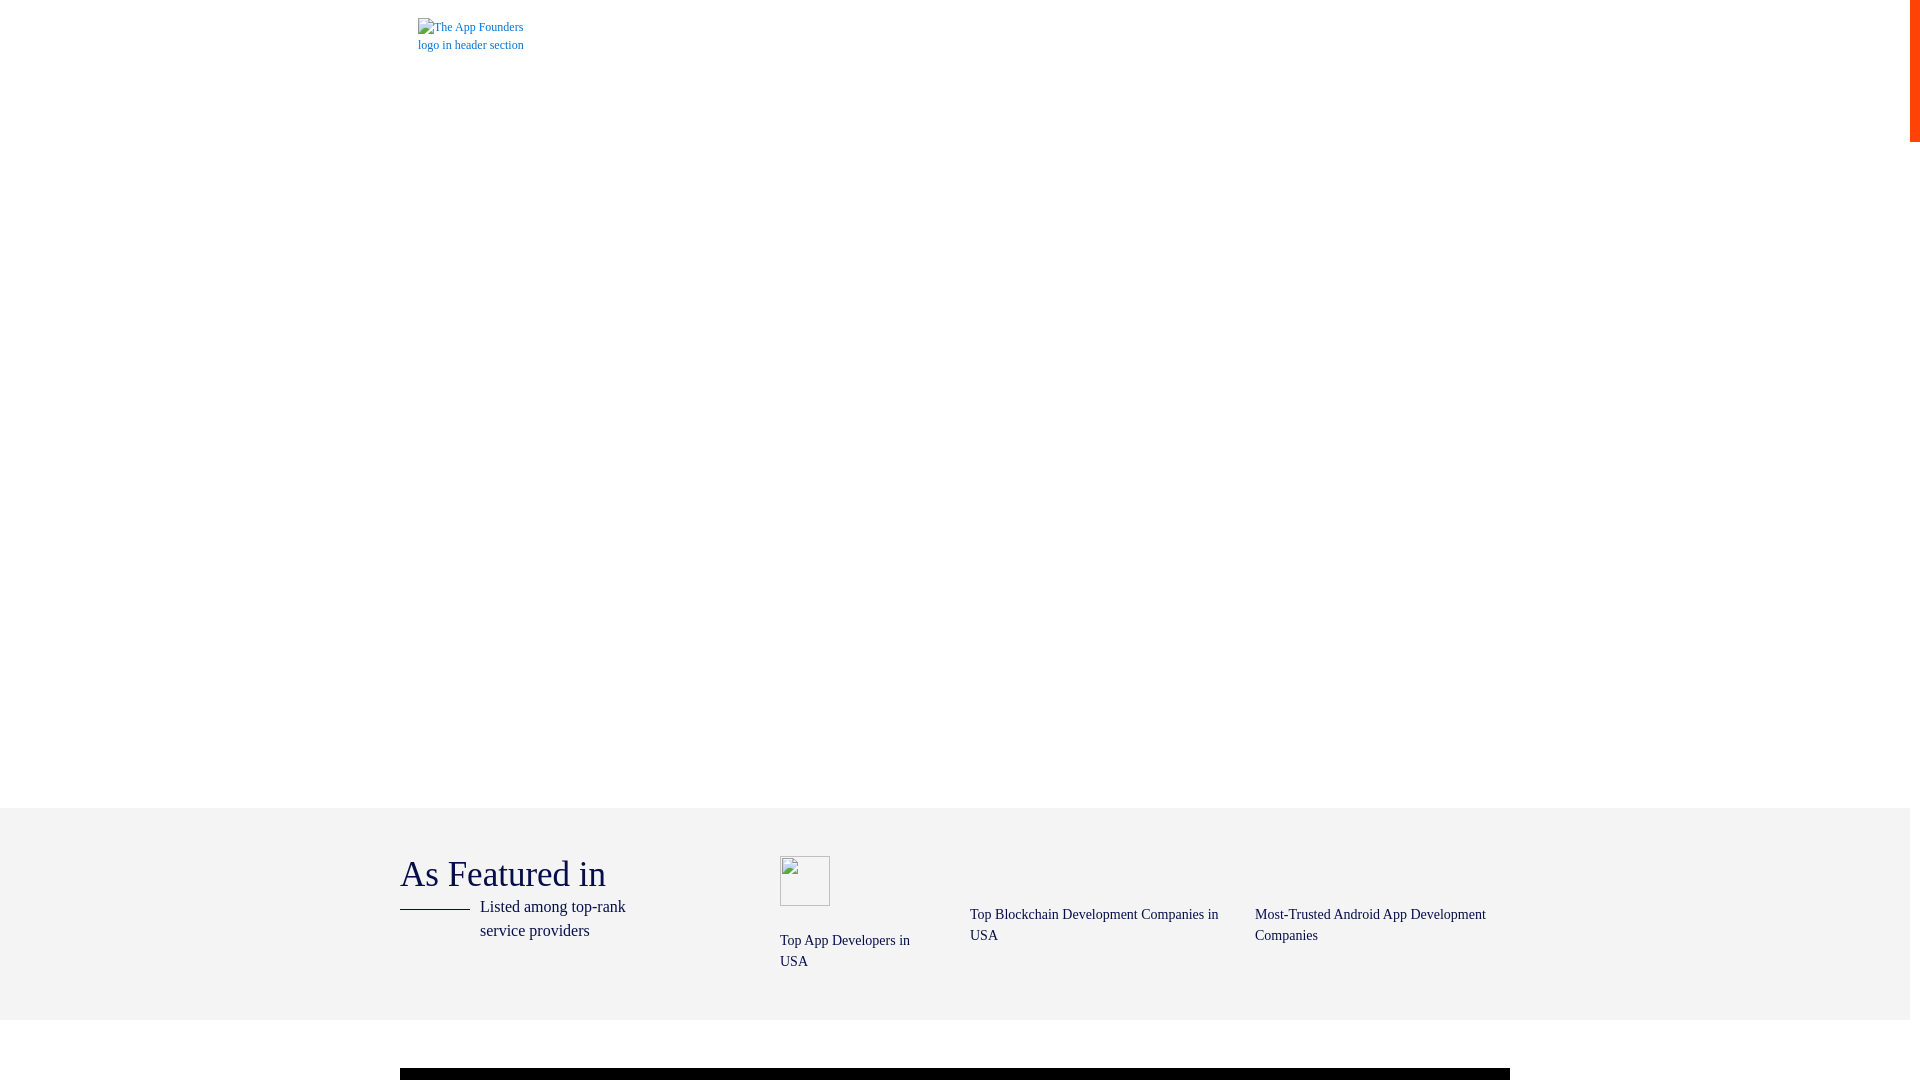 Image resolution: width=1920 pixels, height=1080 pixels. Describe the element at coordinates (1078, 25) in the screenshot. I see `PORTFOLIO` at that location.